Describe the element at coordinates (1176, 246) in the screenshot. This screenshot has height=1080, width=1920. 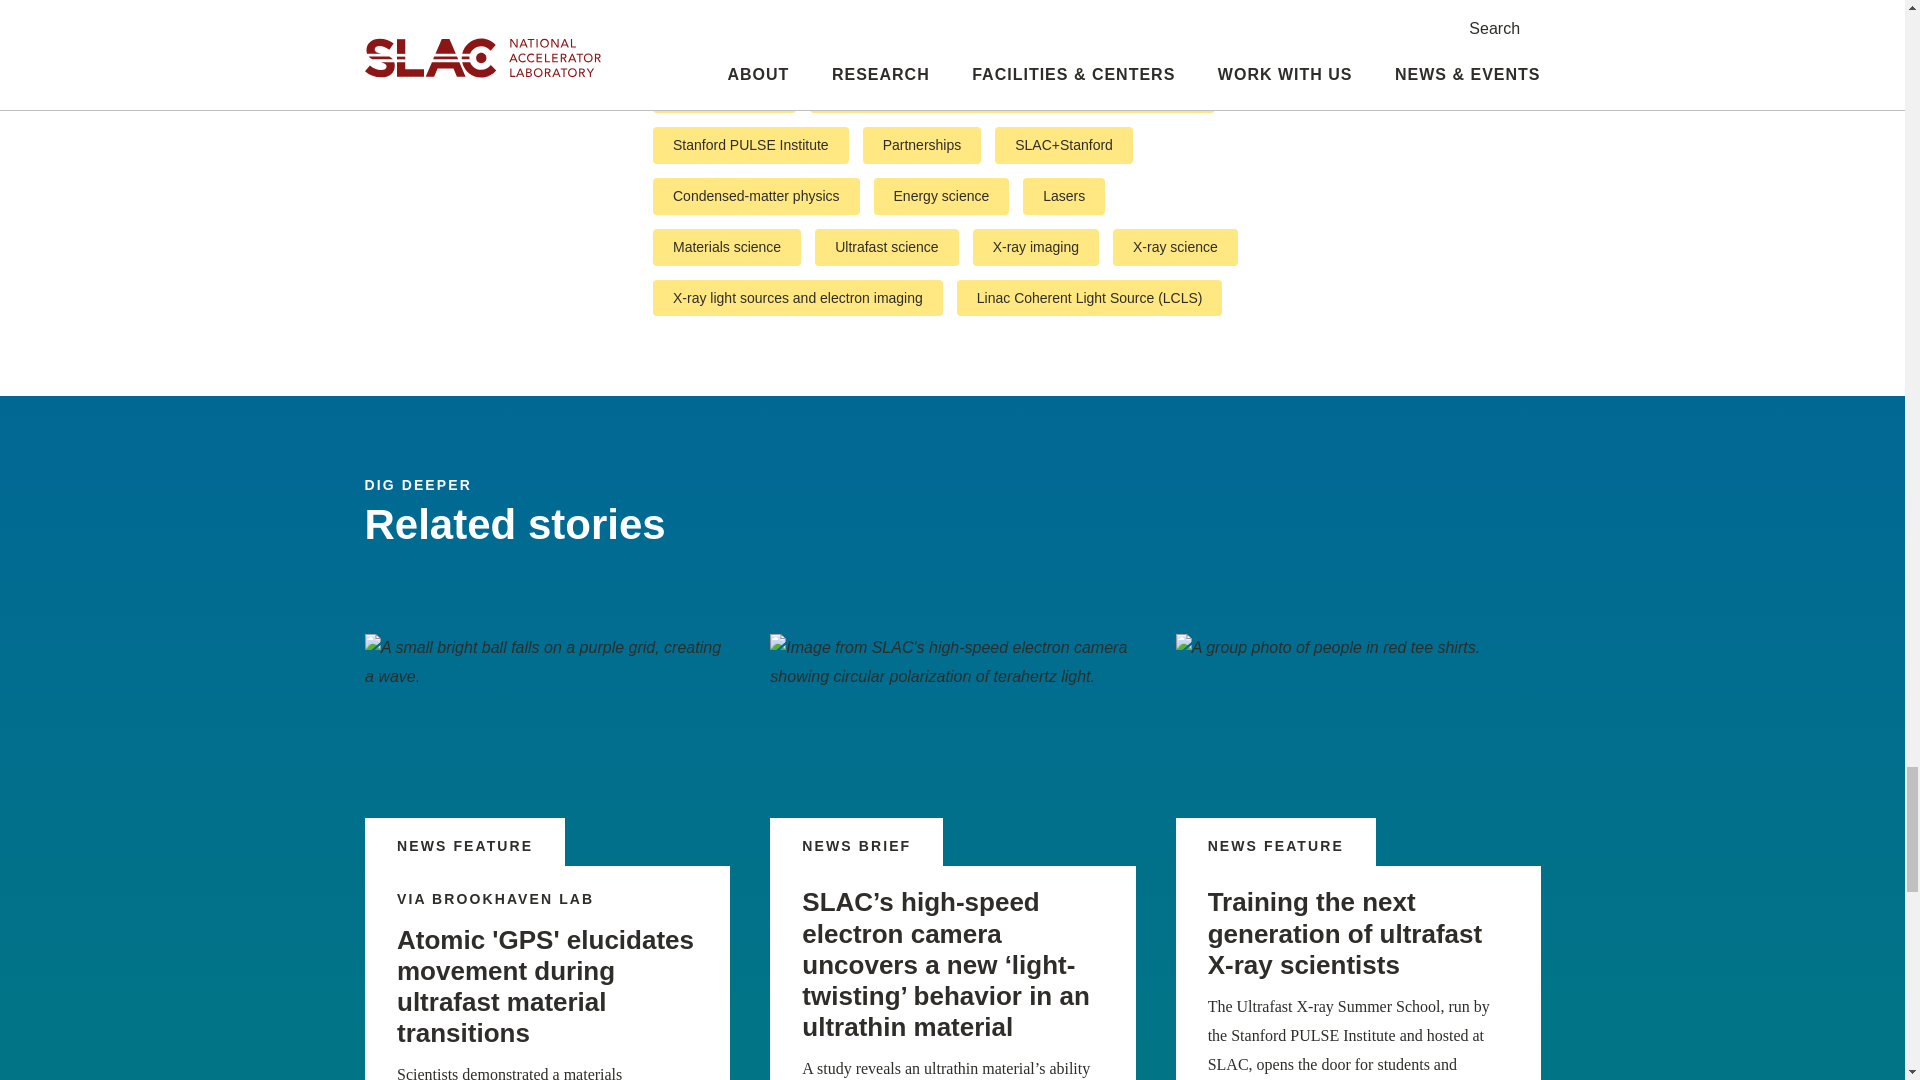
I see `X-ray science` at that location.